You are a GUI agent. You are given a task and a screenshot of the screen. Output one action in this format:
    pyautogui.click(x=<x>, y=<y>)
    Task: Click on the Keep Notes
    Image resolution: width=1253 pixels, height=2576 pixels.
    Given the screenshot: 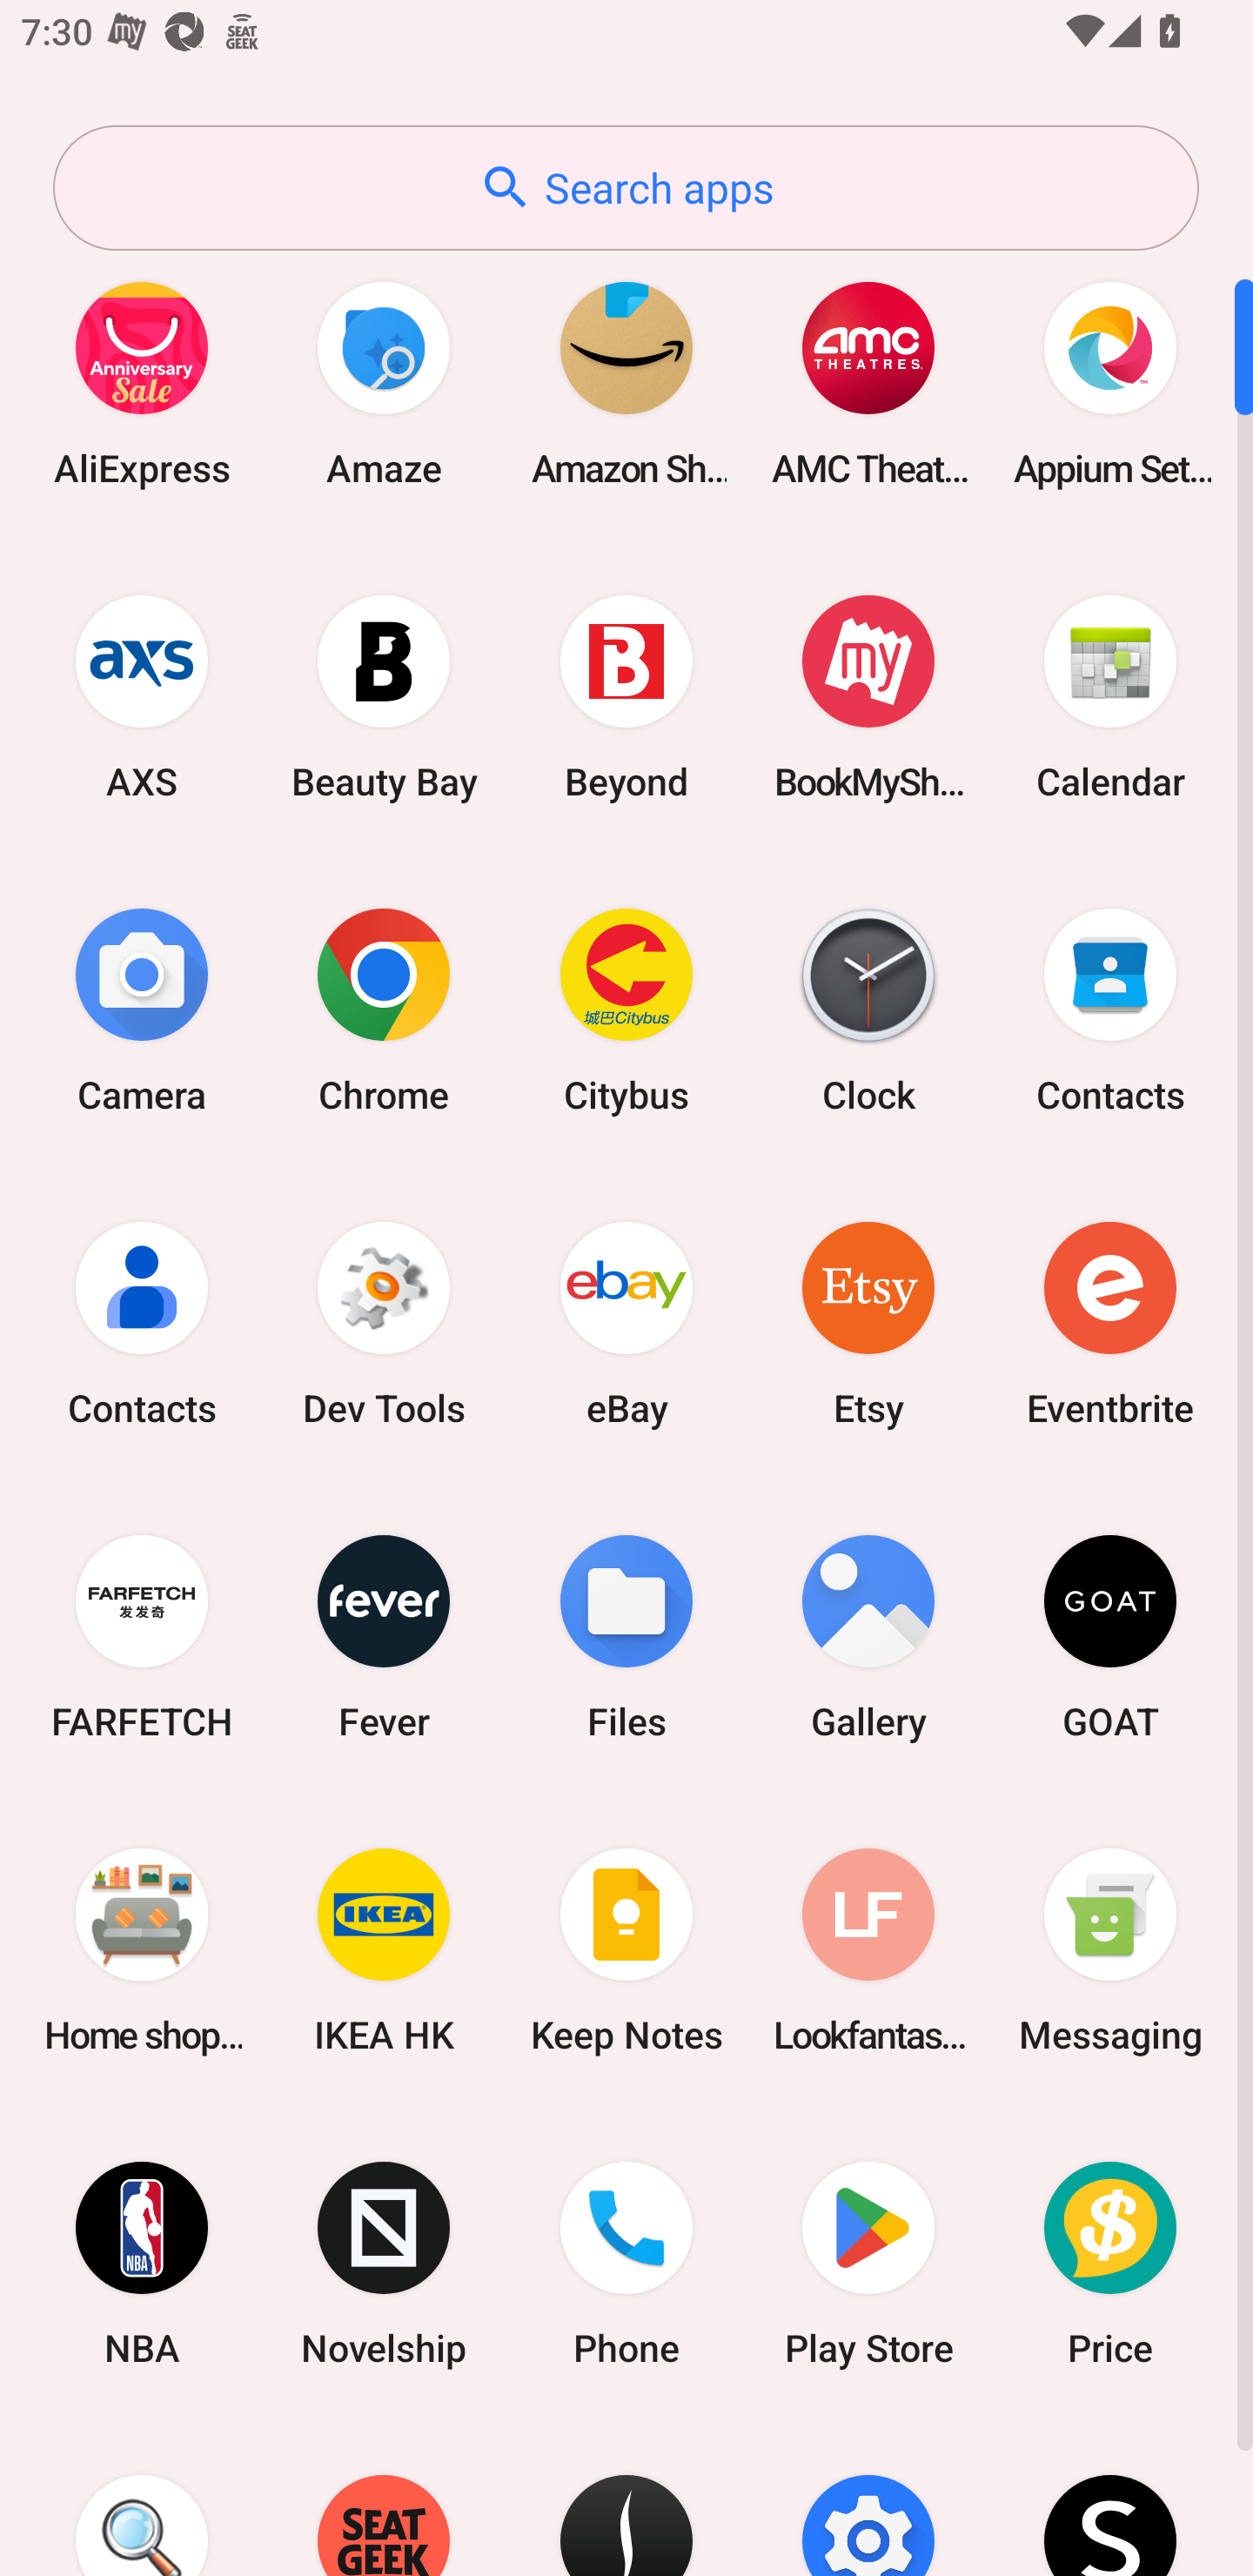 What is the action you would take?
    pyautogui.click(x=626, y=1949)
    